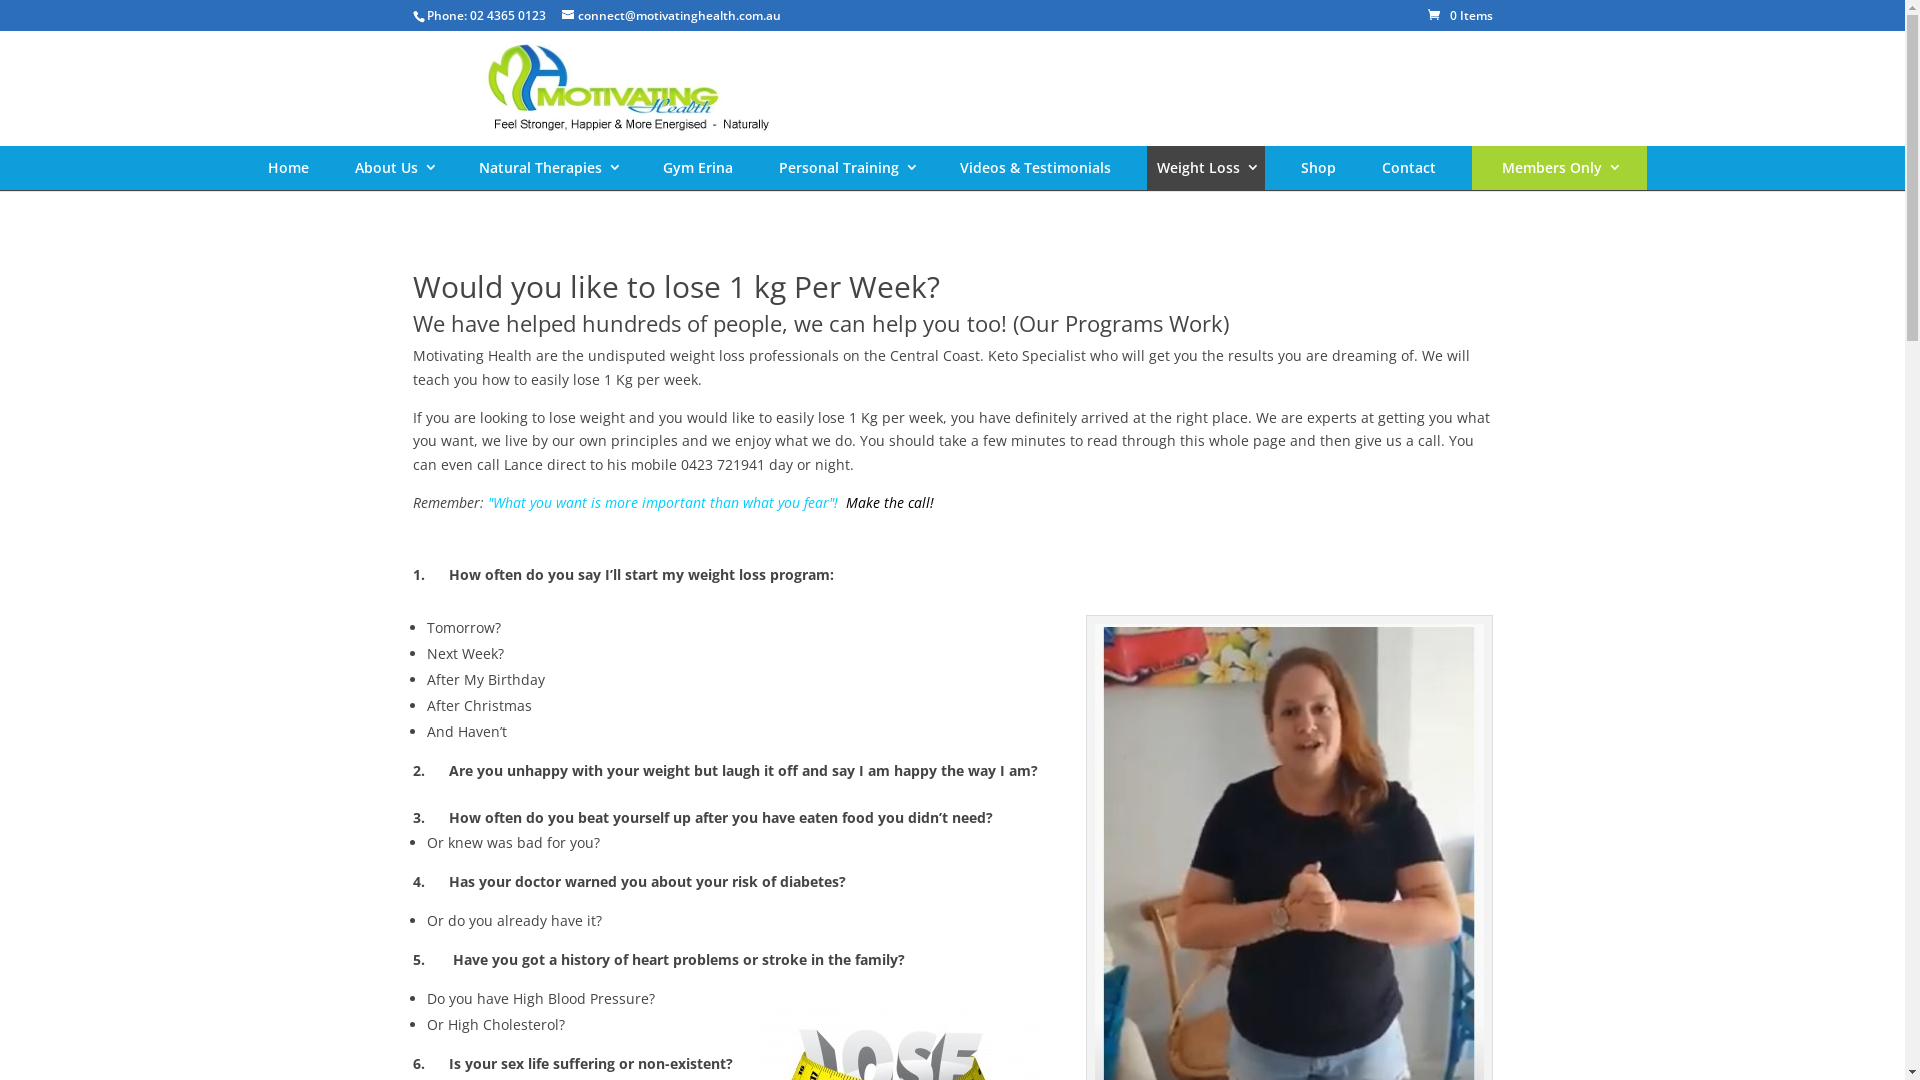 The width and height of the screenshot is (1920, 1080). I want to click on Personal Training, so click(846, 168).